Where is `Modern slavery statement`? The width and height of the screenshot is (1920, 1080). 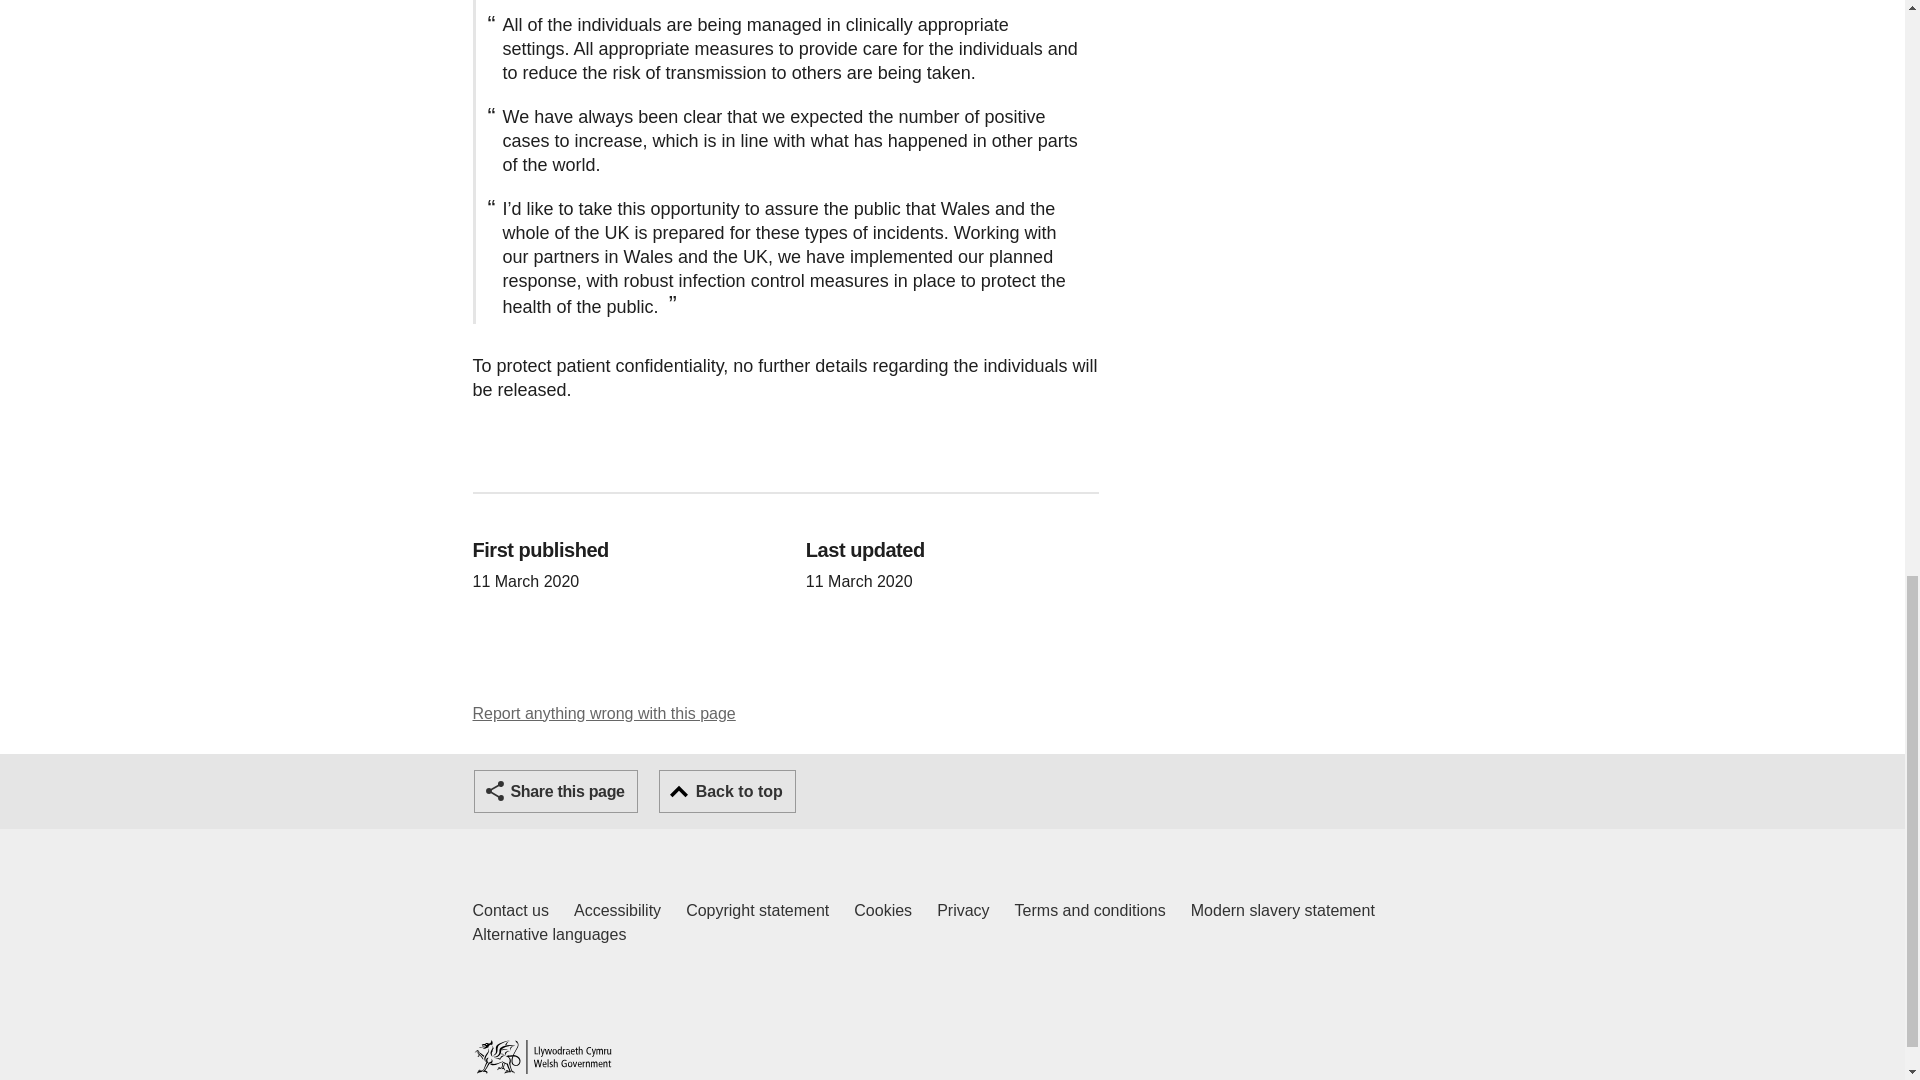 Modern slavery statement is located at coordinates (1282, 910).